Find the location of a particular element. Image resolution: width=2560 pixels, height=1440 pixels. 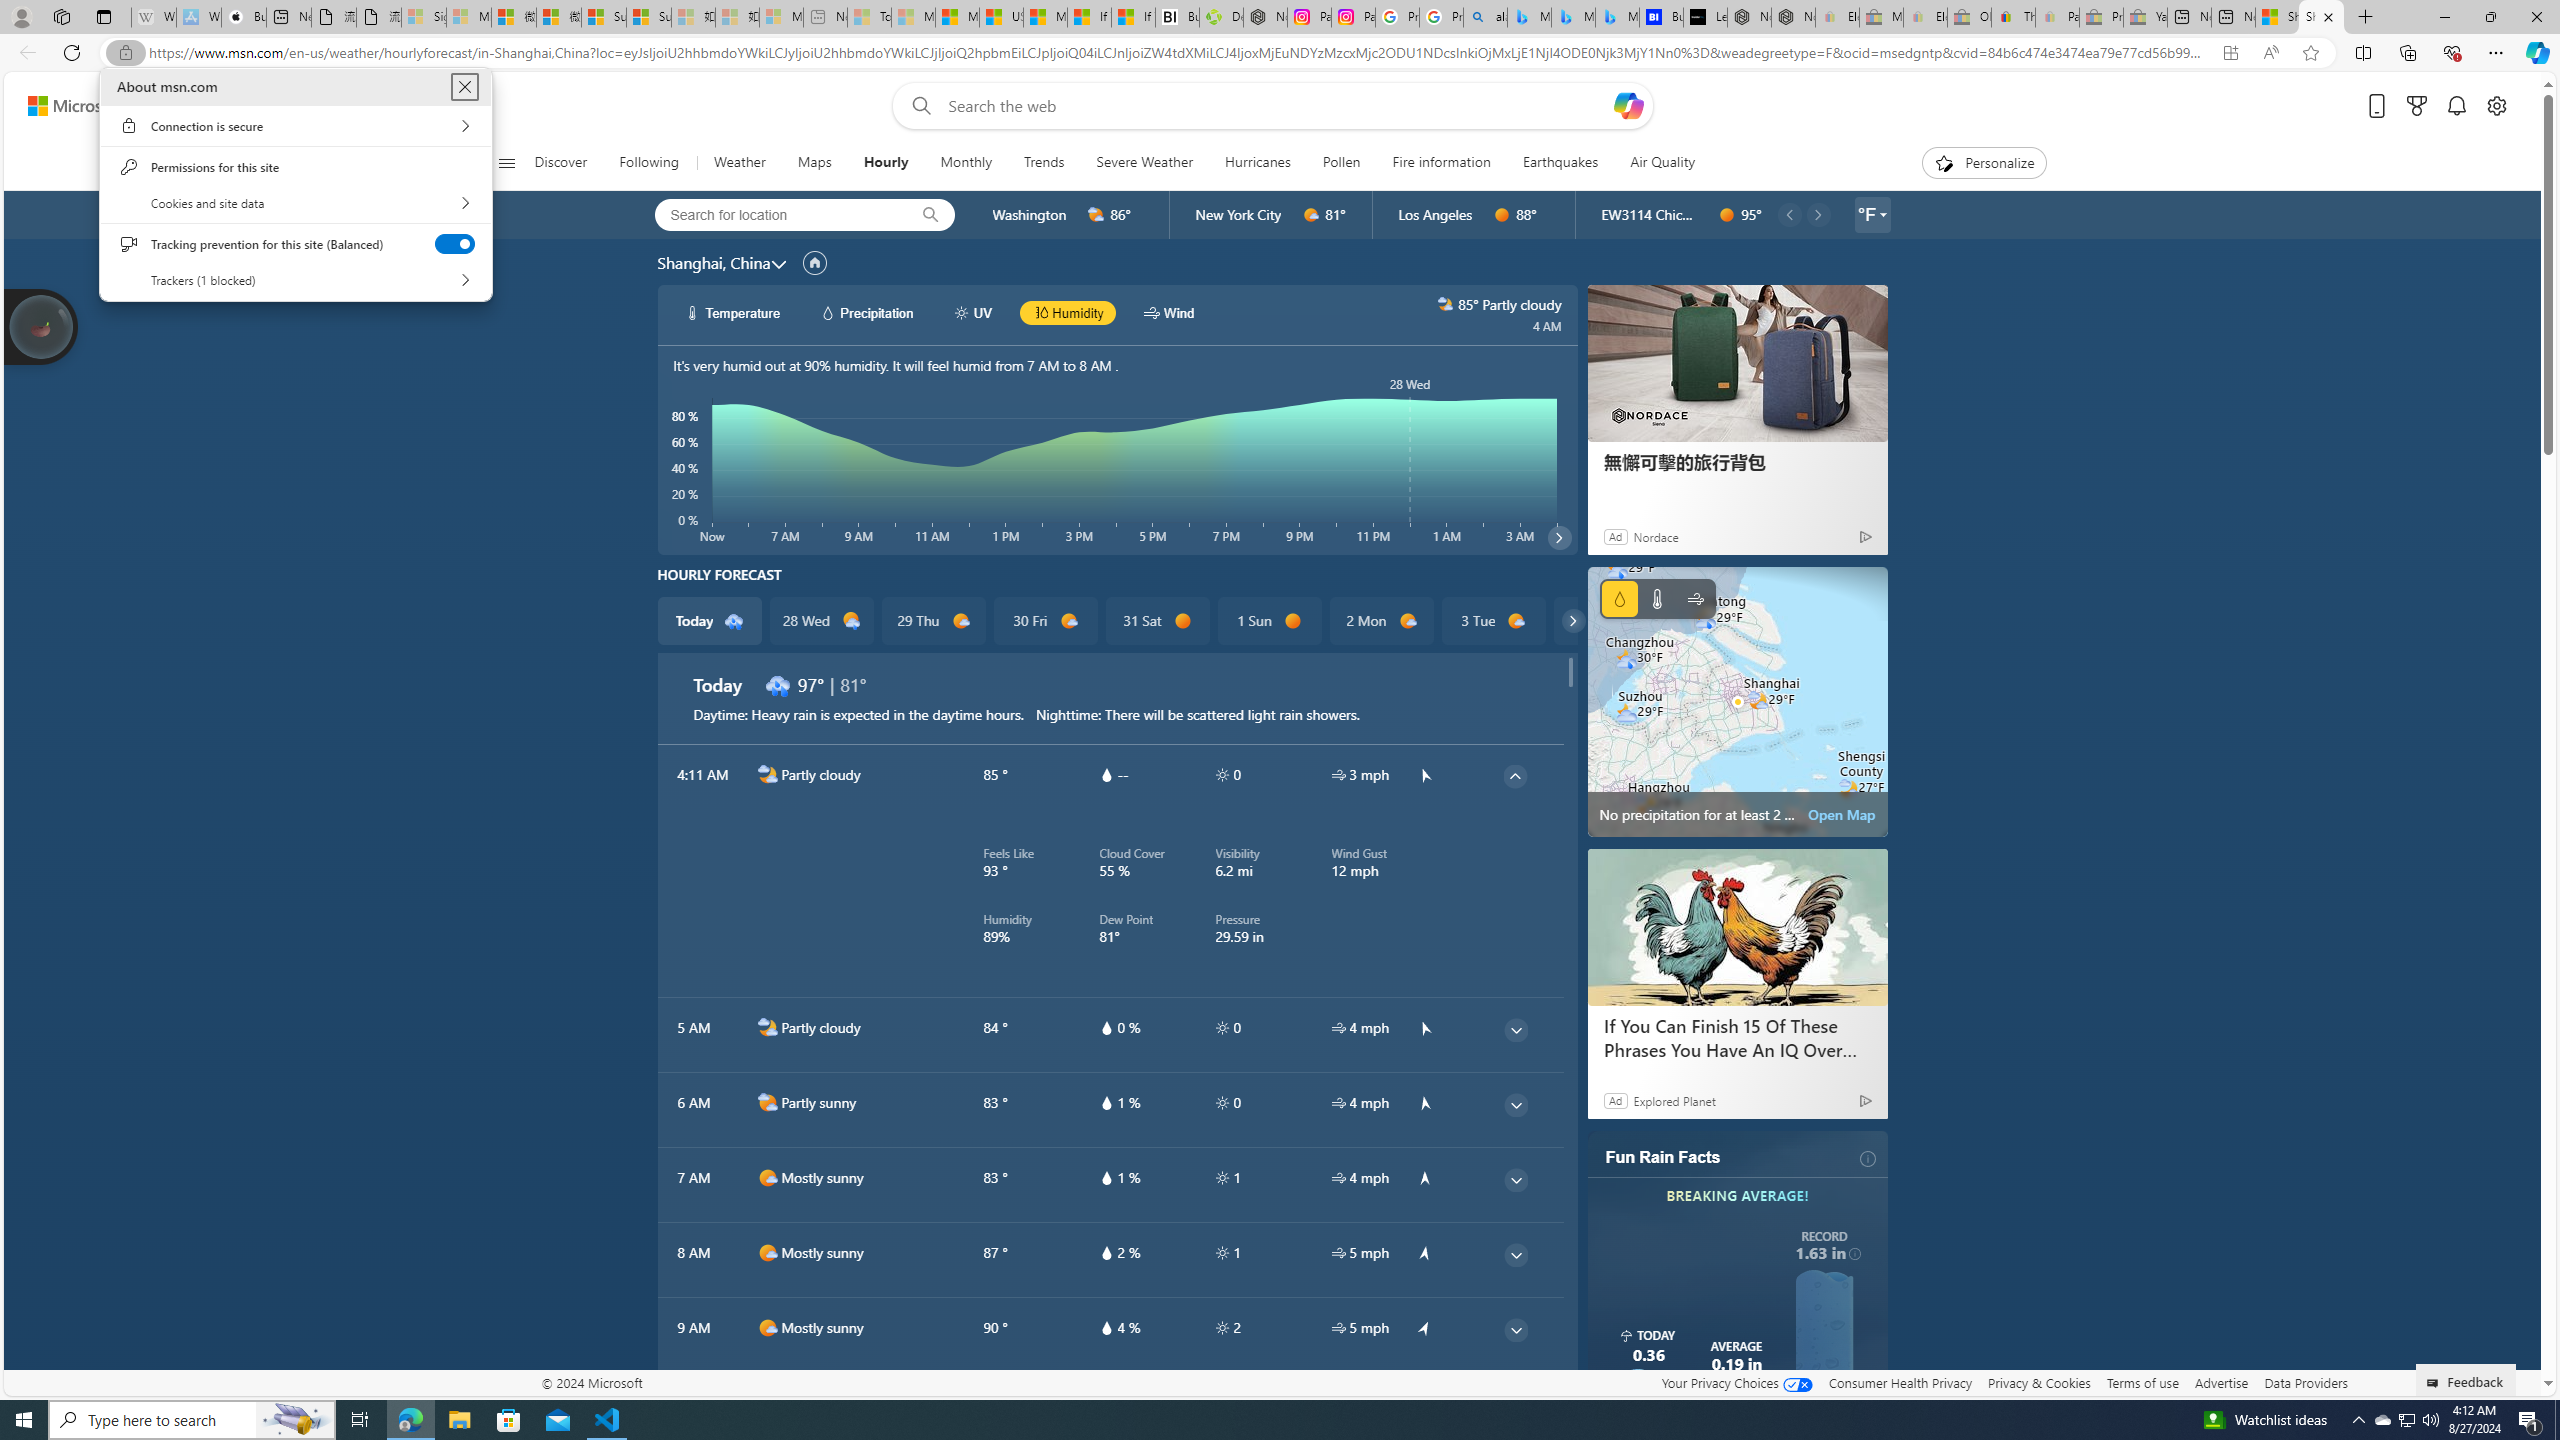

Class: feedback_link_icon-DS-EntryPoint1-1 is located at coordinates (2436, 1383).